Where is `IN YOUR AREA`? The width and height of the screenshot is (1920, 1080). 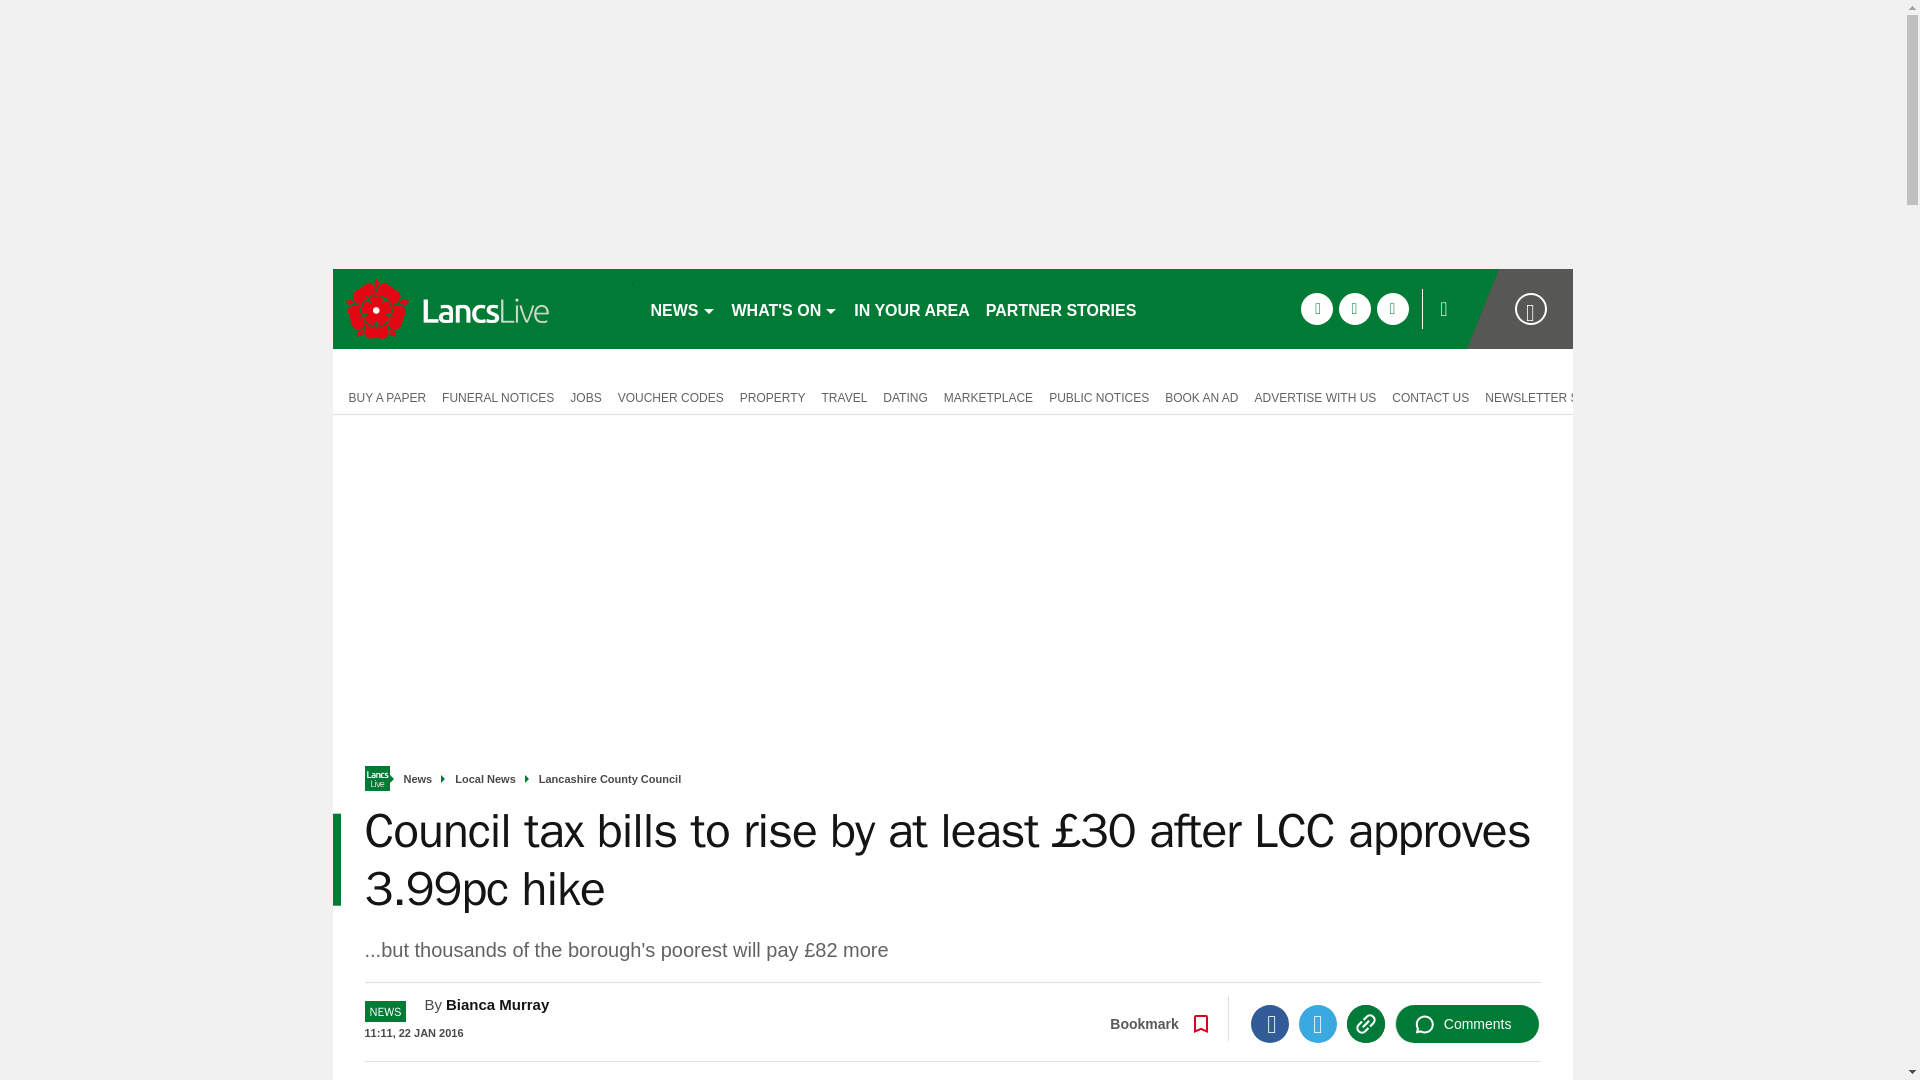
IN YOUR AREA is located at coordinates (912, 308).